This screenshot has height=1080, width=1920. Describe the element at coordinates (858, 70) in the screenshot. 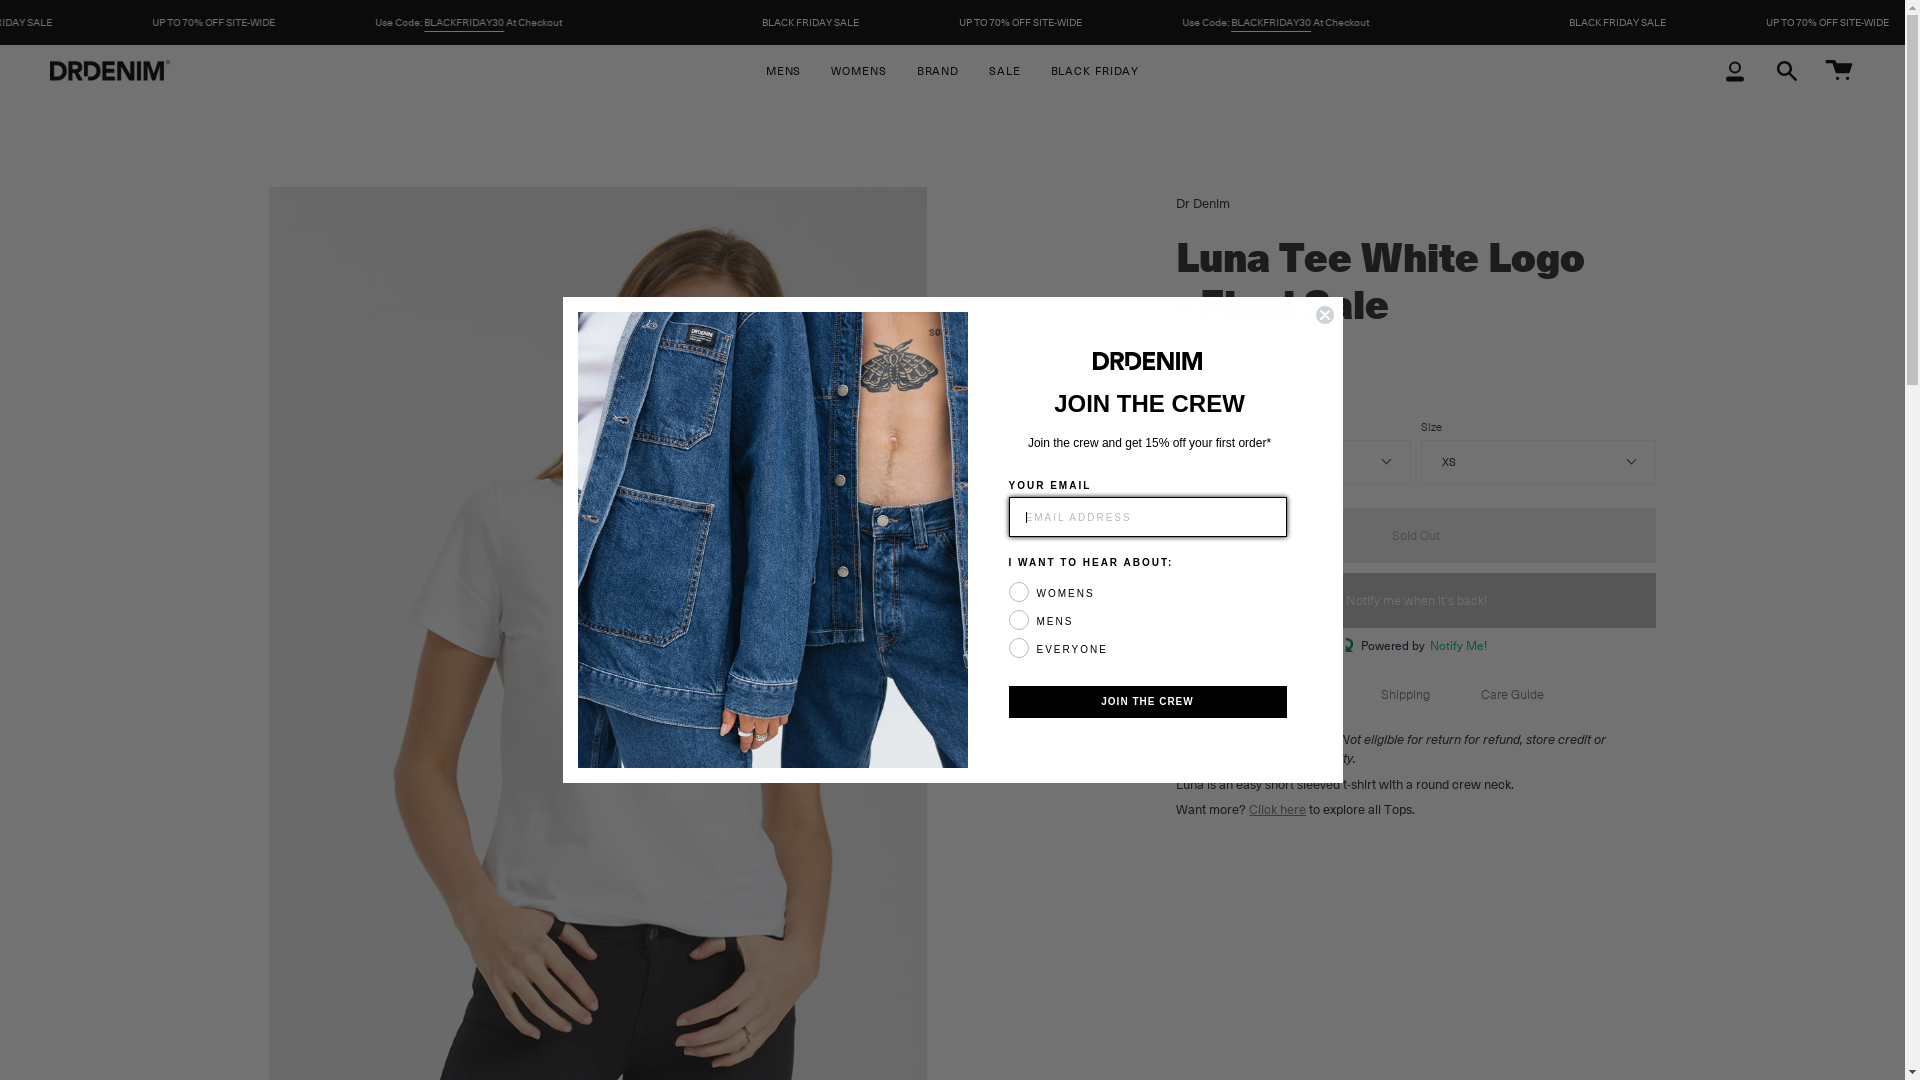

I see `WOMENS` at that location.